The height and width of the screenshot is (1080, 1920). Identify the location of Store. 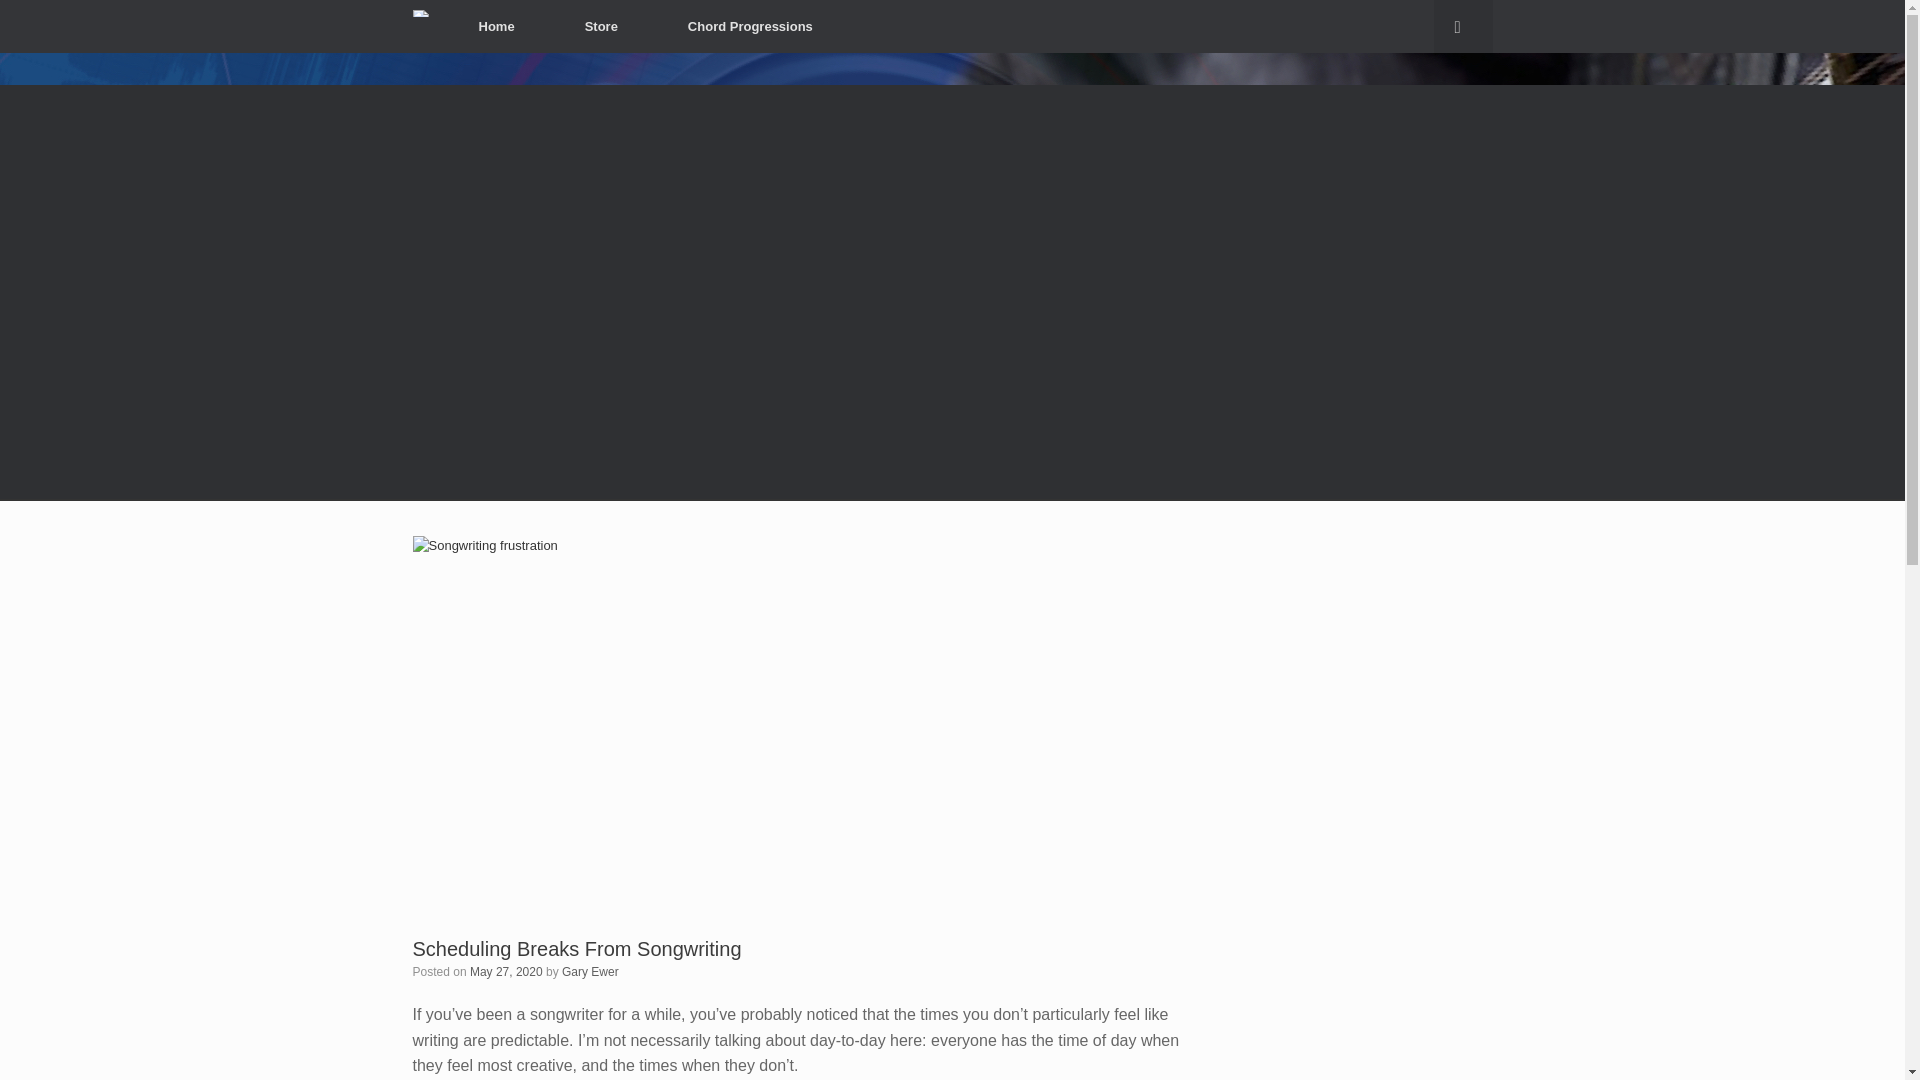
(600, 26).